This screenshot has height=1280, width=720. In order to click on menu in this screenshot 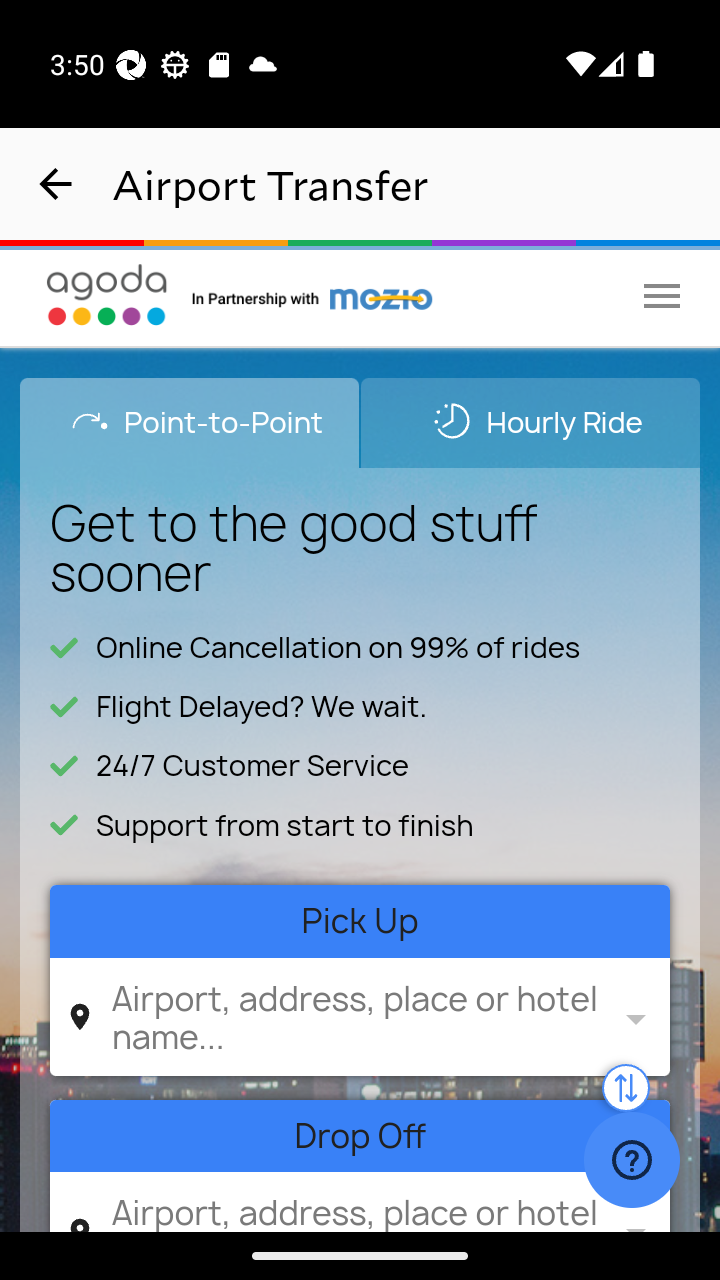, I will do `click(662, 295)`.